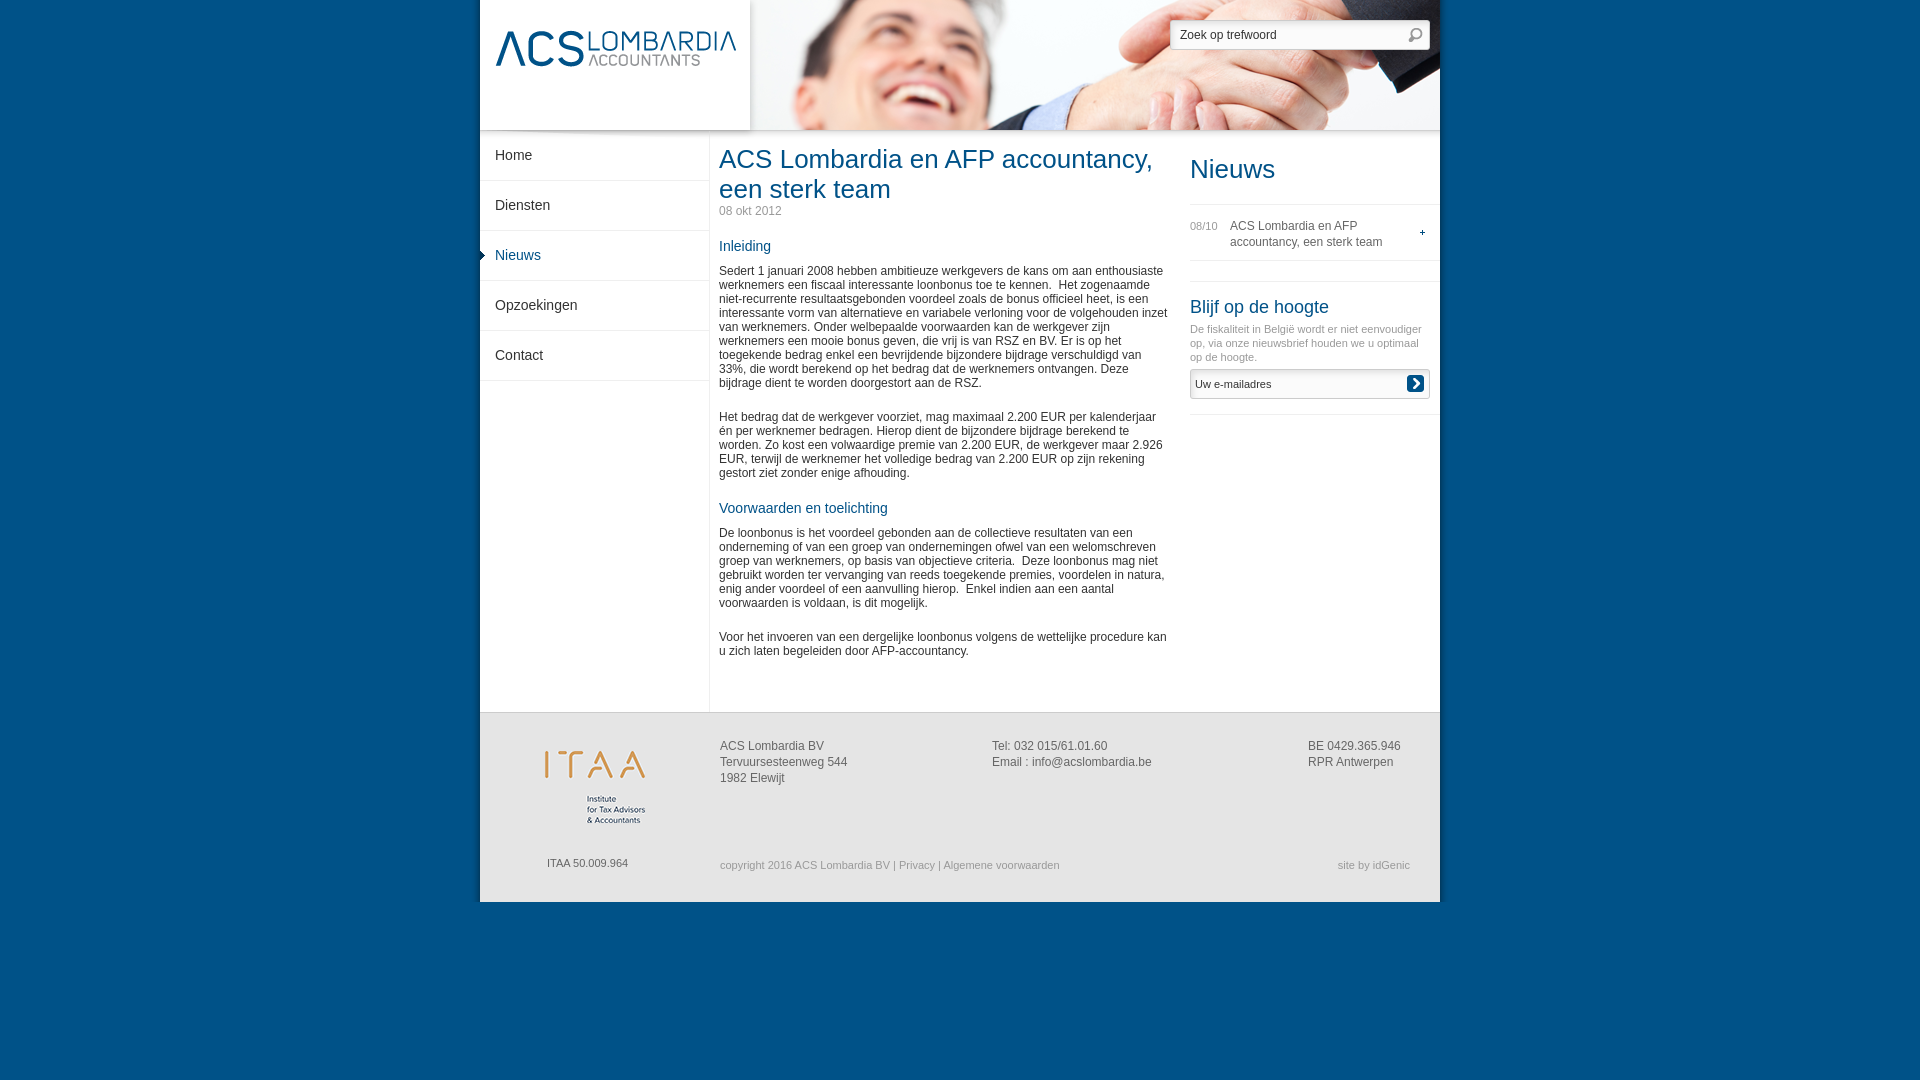 This screenshot has width=1920, height=1080. I want to click on 08/10
ACS Lombardia en AFP accountancy, een sterk team, so click(1308, 232).